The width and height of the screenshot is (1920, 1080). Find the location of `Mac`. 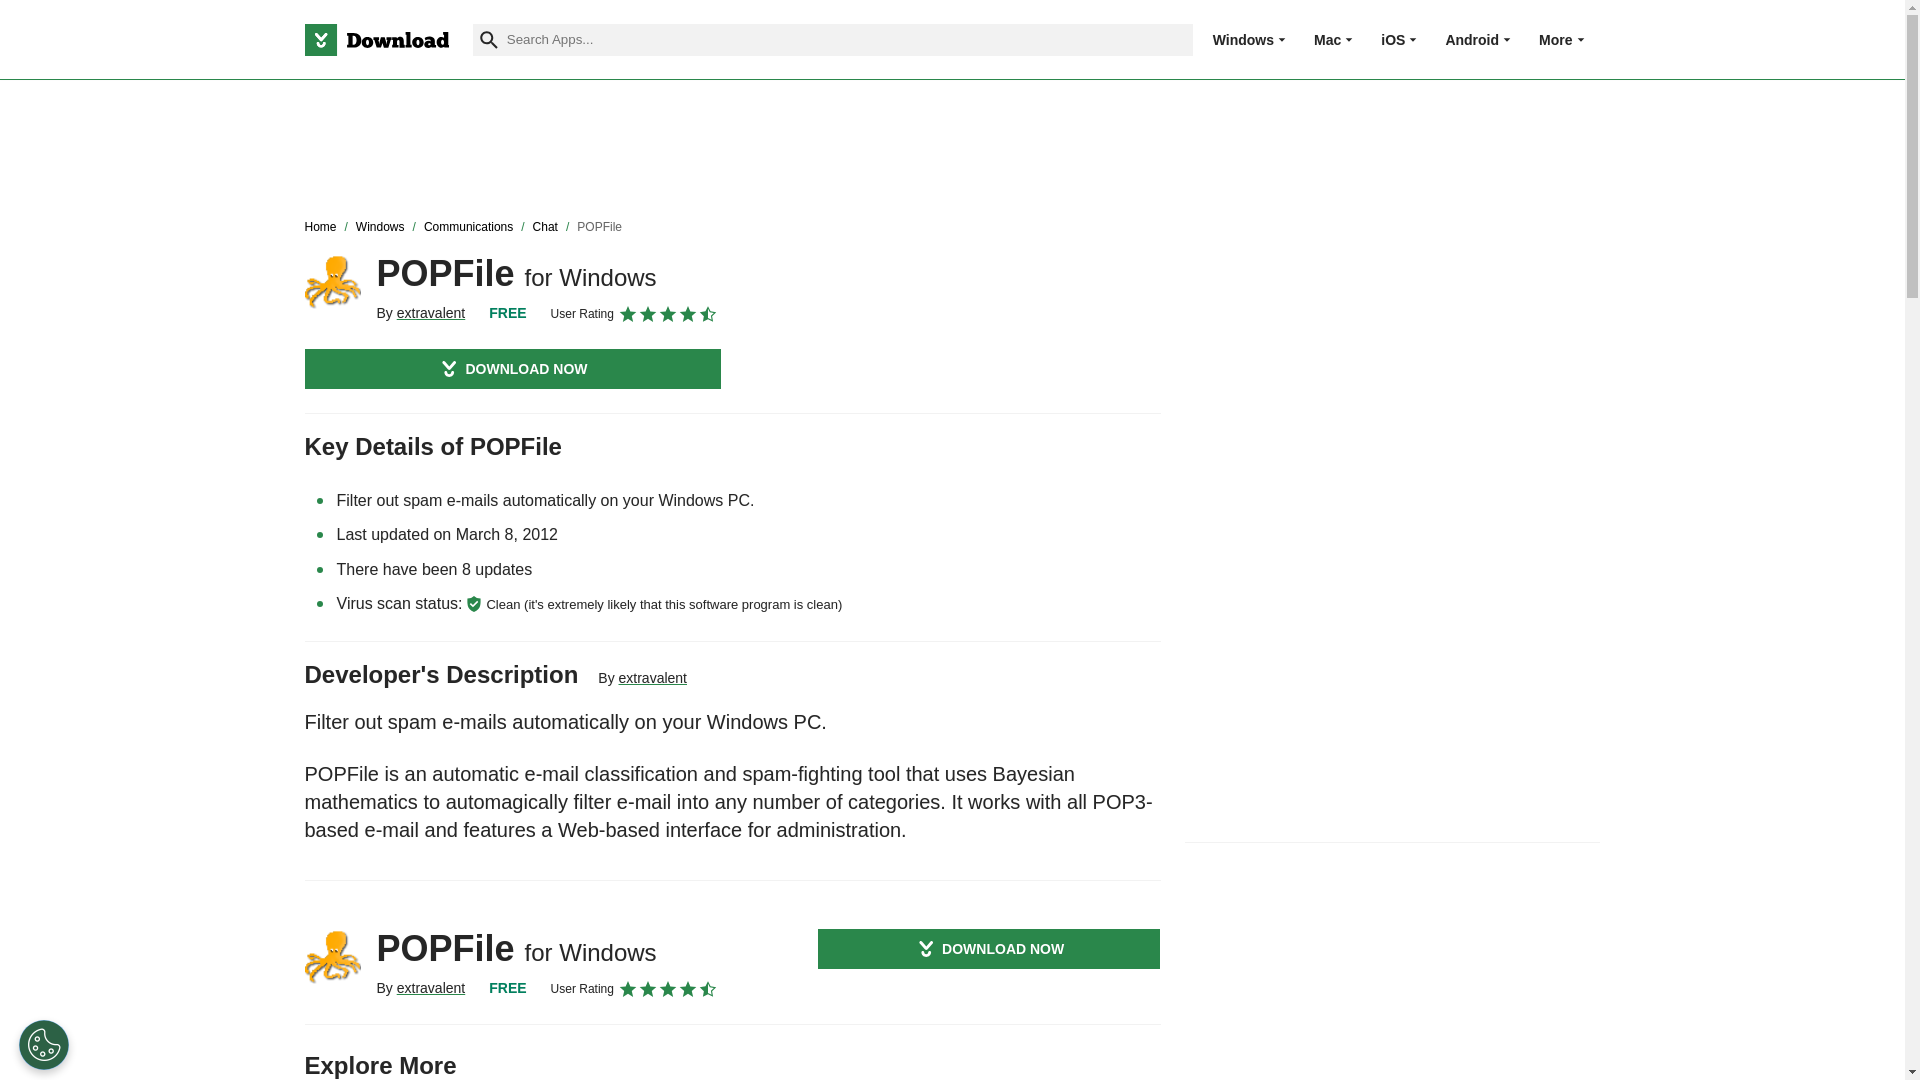

Mac is located at coordinates (1326, 39).